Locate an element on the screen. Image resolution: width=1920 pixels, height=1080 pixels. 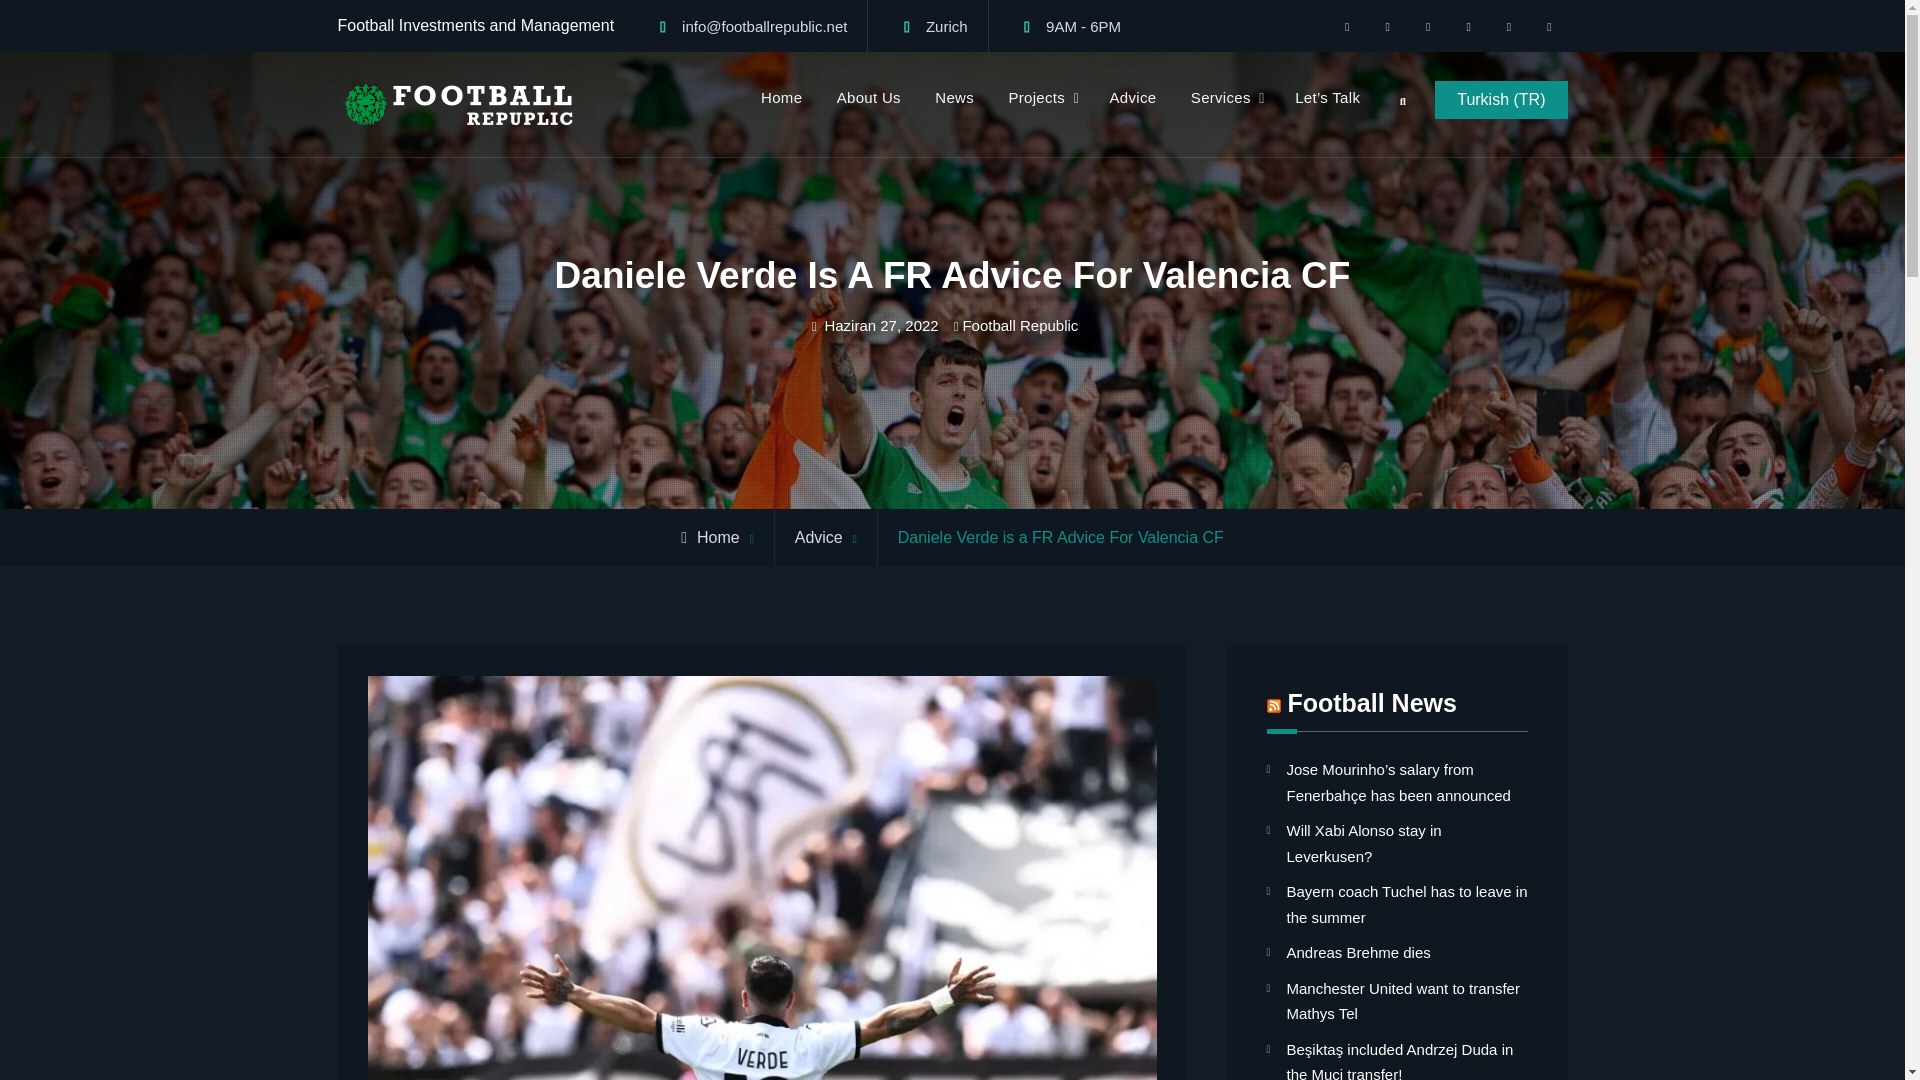
Linkedin is located at coordinates (1508, 26).